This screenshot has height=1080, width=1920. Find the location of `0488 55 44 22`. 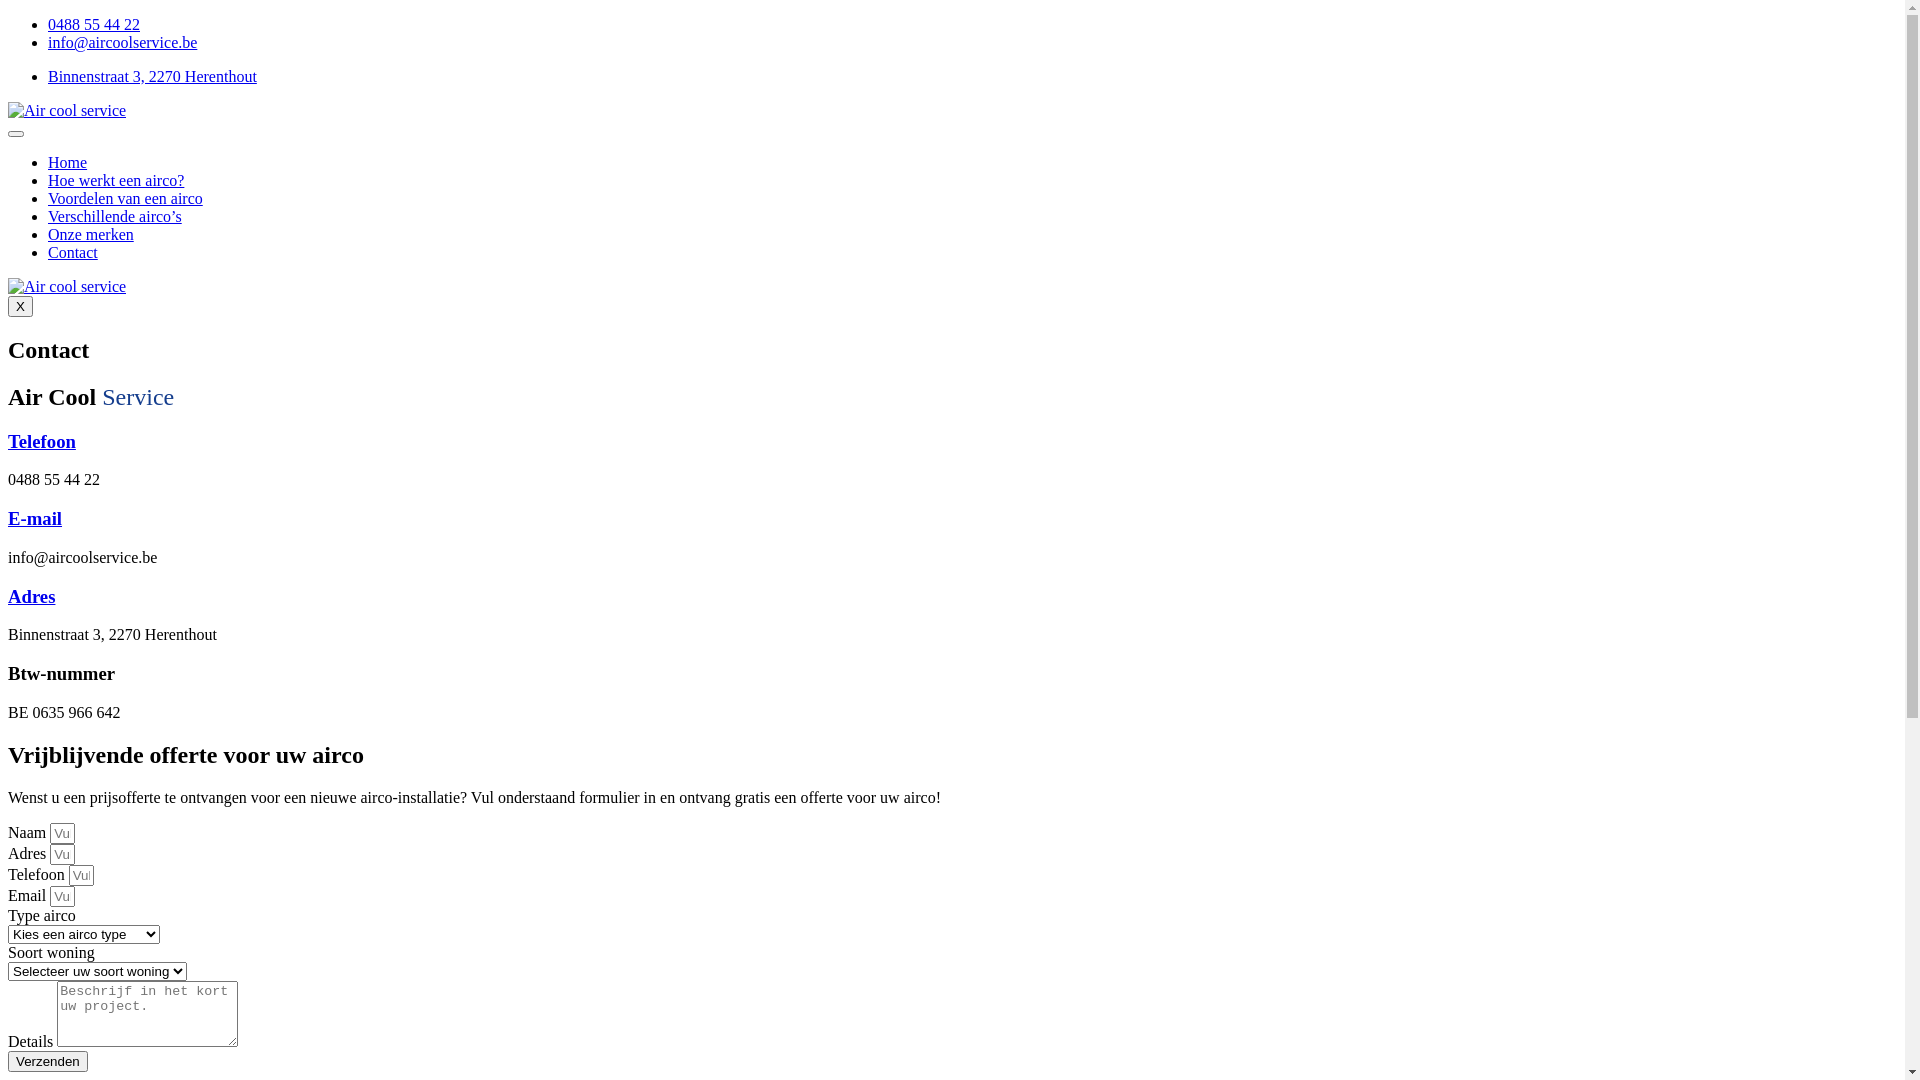

0488 55 44 22 is located at coordinates (94, 24).